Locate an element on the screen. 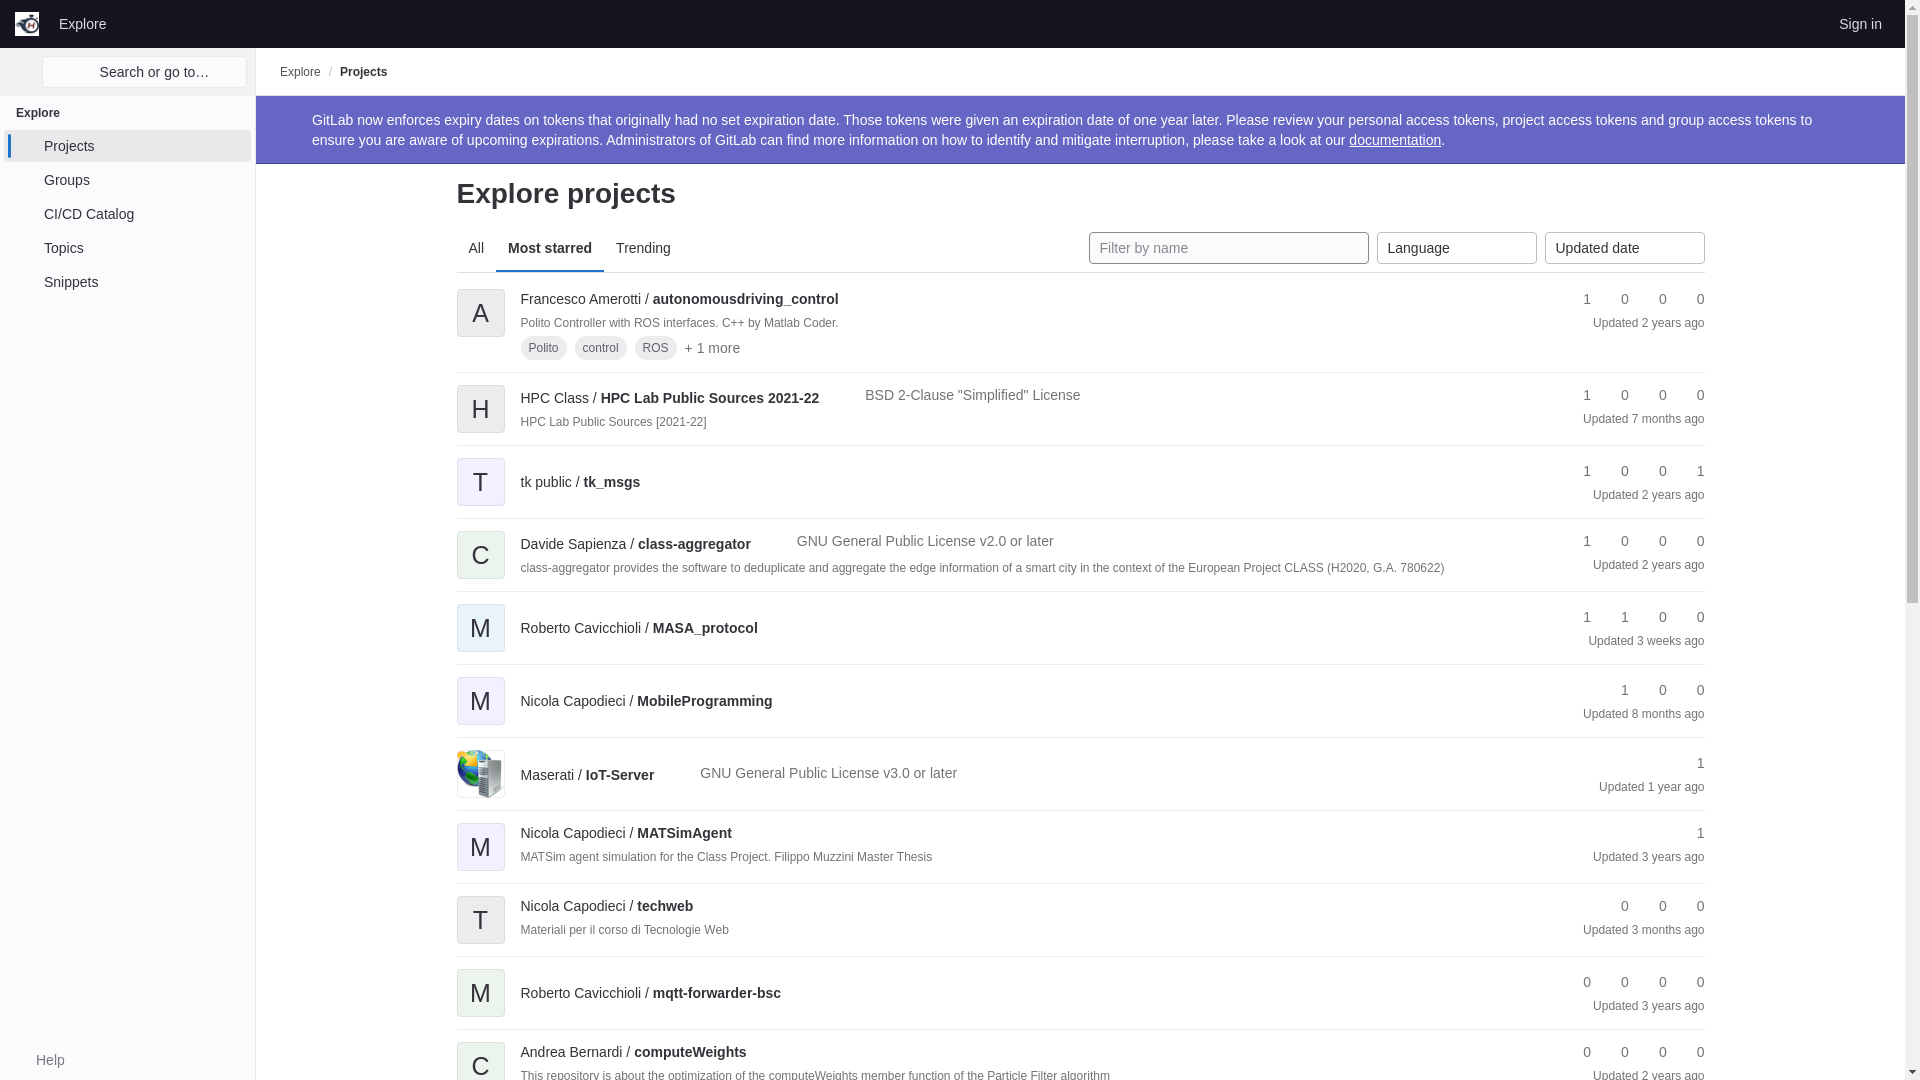 This screenshot has width=1920, height=1080. Language is located at coordinates (1456, 248).